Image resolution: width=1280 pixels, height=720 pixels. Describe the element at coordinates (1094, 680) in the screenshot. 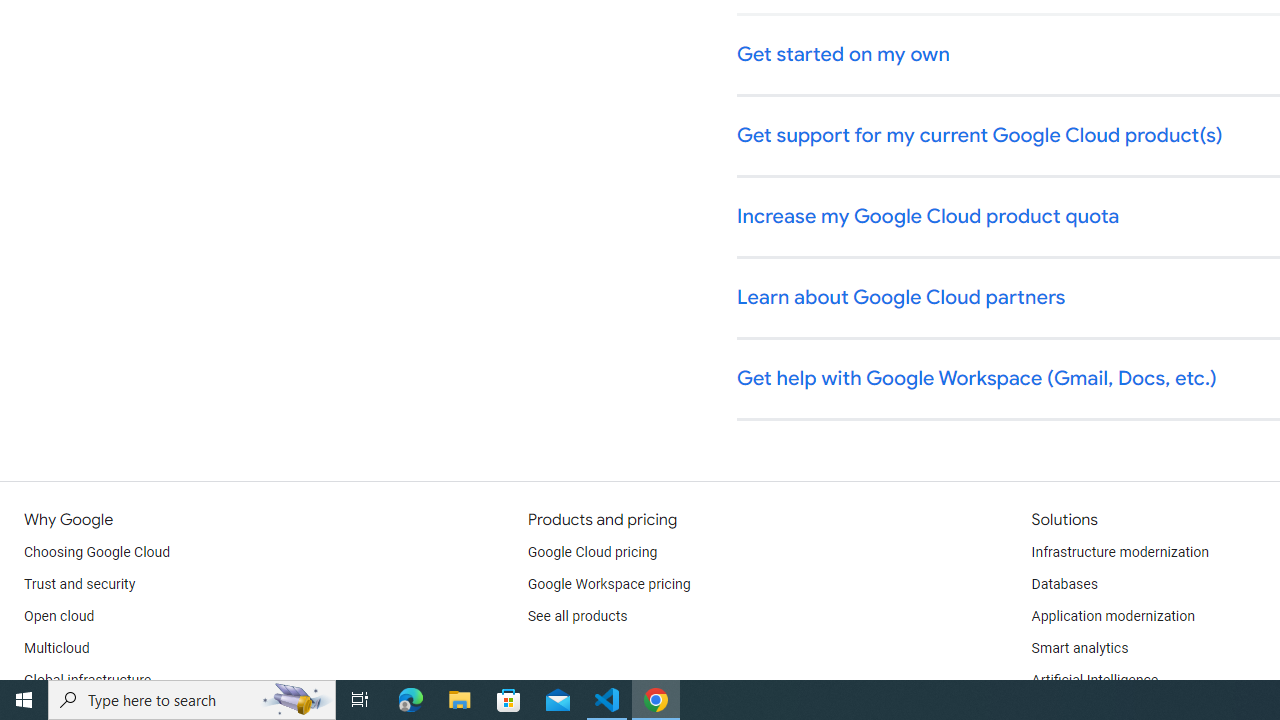

I see `Artificial Intelligence` at that location.